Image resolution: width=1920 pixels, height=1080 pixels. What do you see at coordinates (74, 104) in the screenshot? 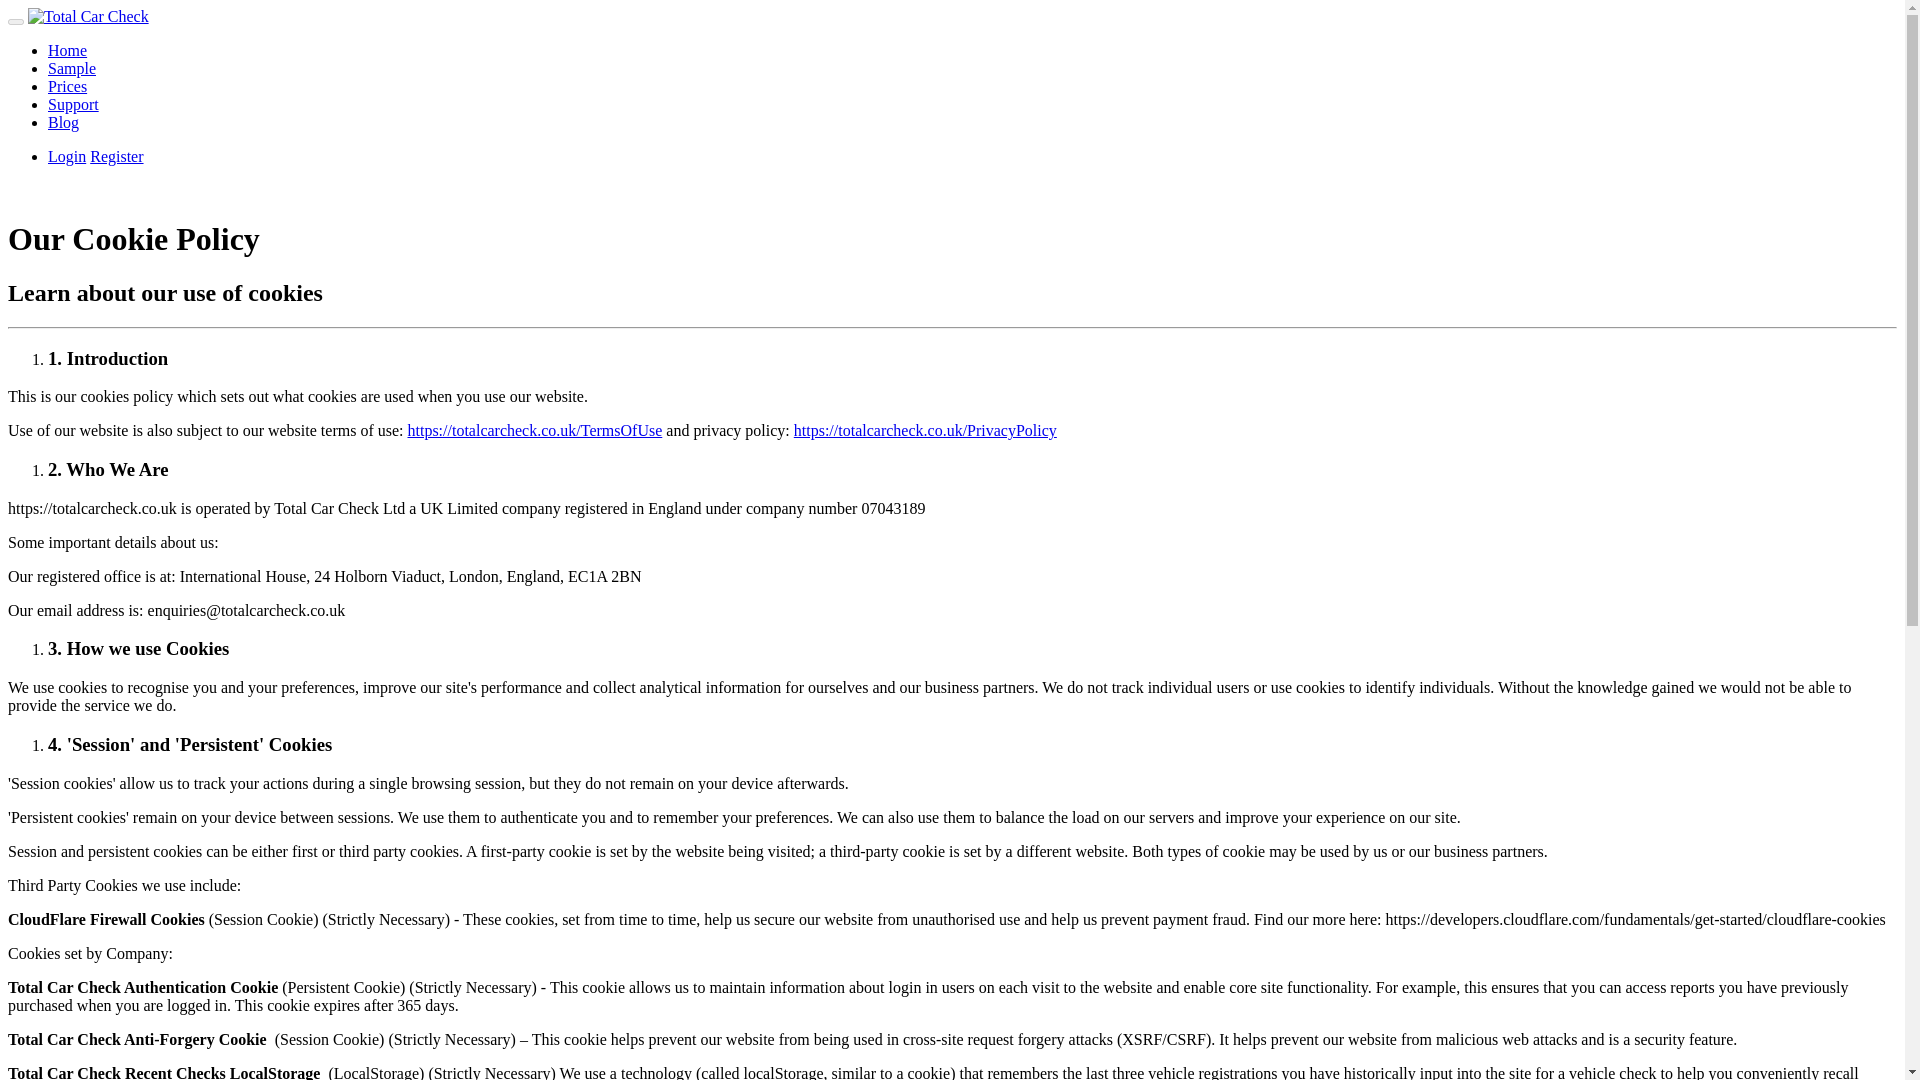
I see `Support` at bounding box center [74, 104].